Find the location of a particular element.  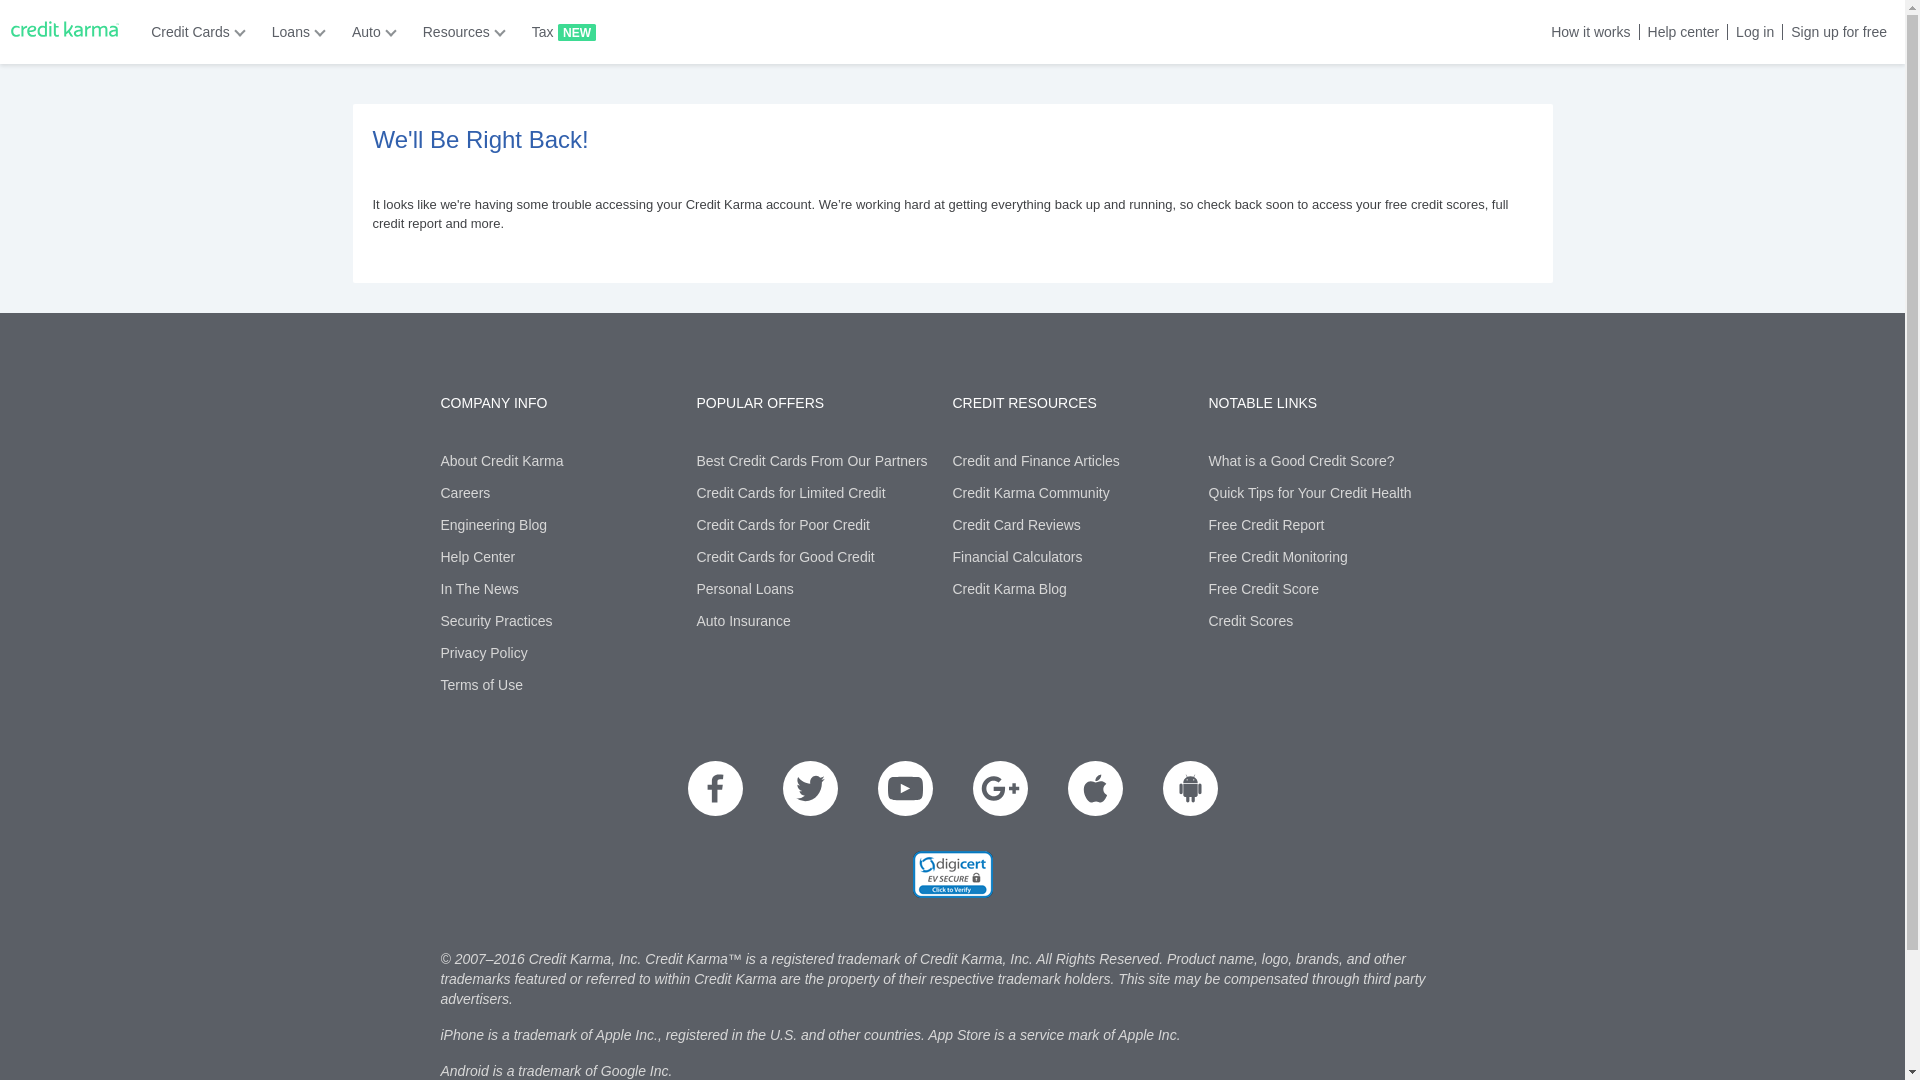

Download iOS App is located at coordinates (1095, 788).